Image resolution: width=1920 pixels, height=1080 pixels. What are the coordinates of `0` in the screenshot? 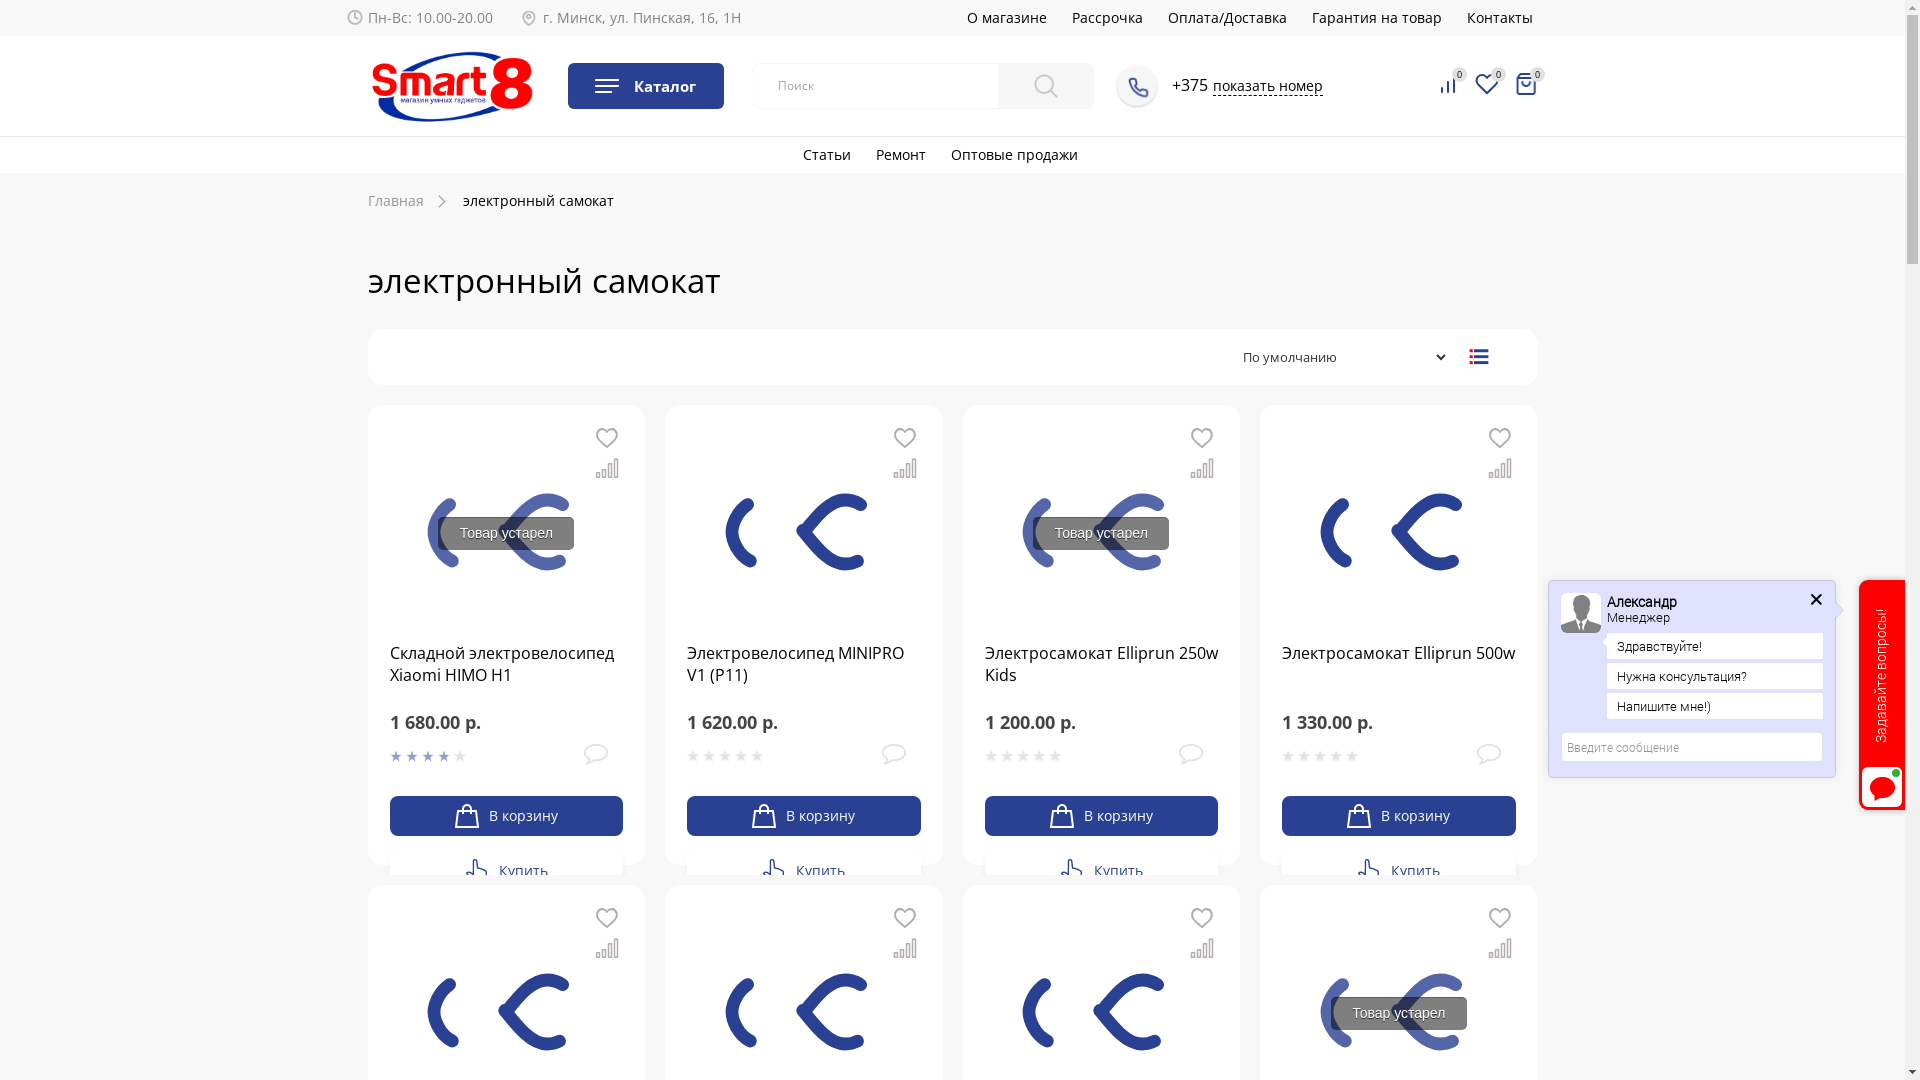 It's located at (1448, 86).